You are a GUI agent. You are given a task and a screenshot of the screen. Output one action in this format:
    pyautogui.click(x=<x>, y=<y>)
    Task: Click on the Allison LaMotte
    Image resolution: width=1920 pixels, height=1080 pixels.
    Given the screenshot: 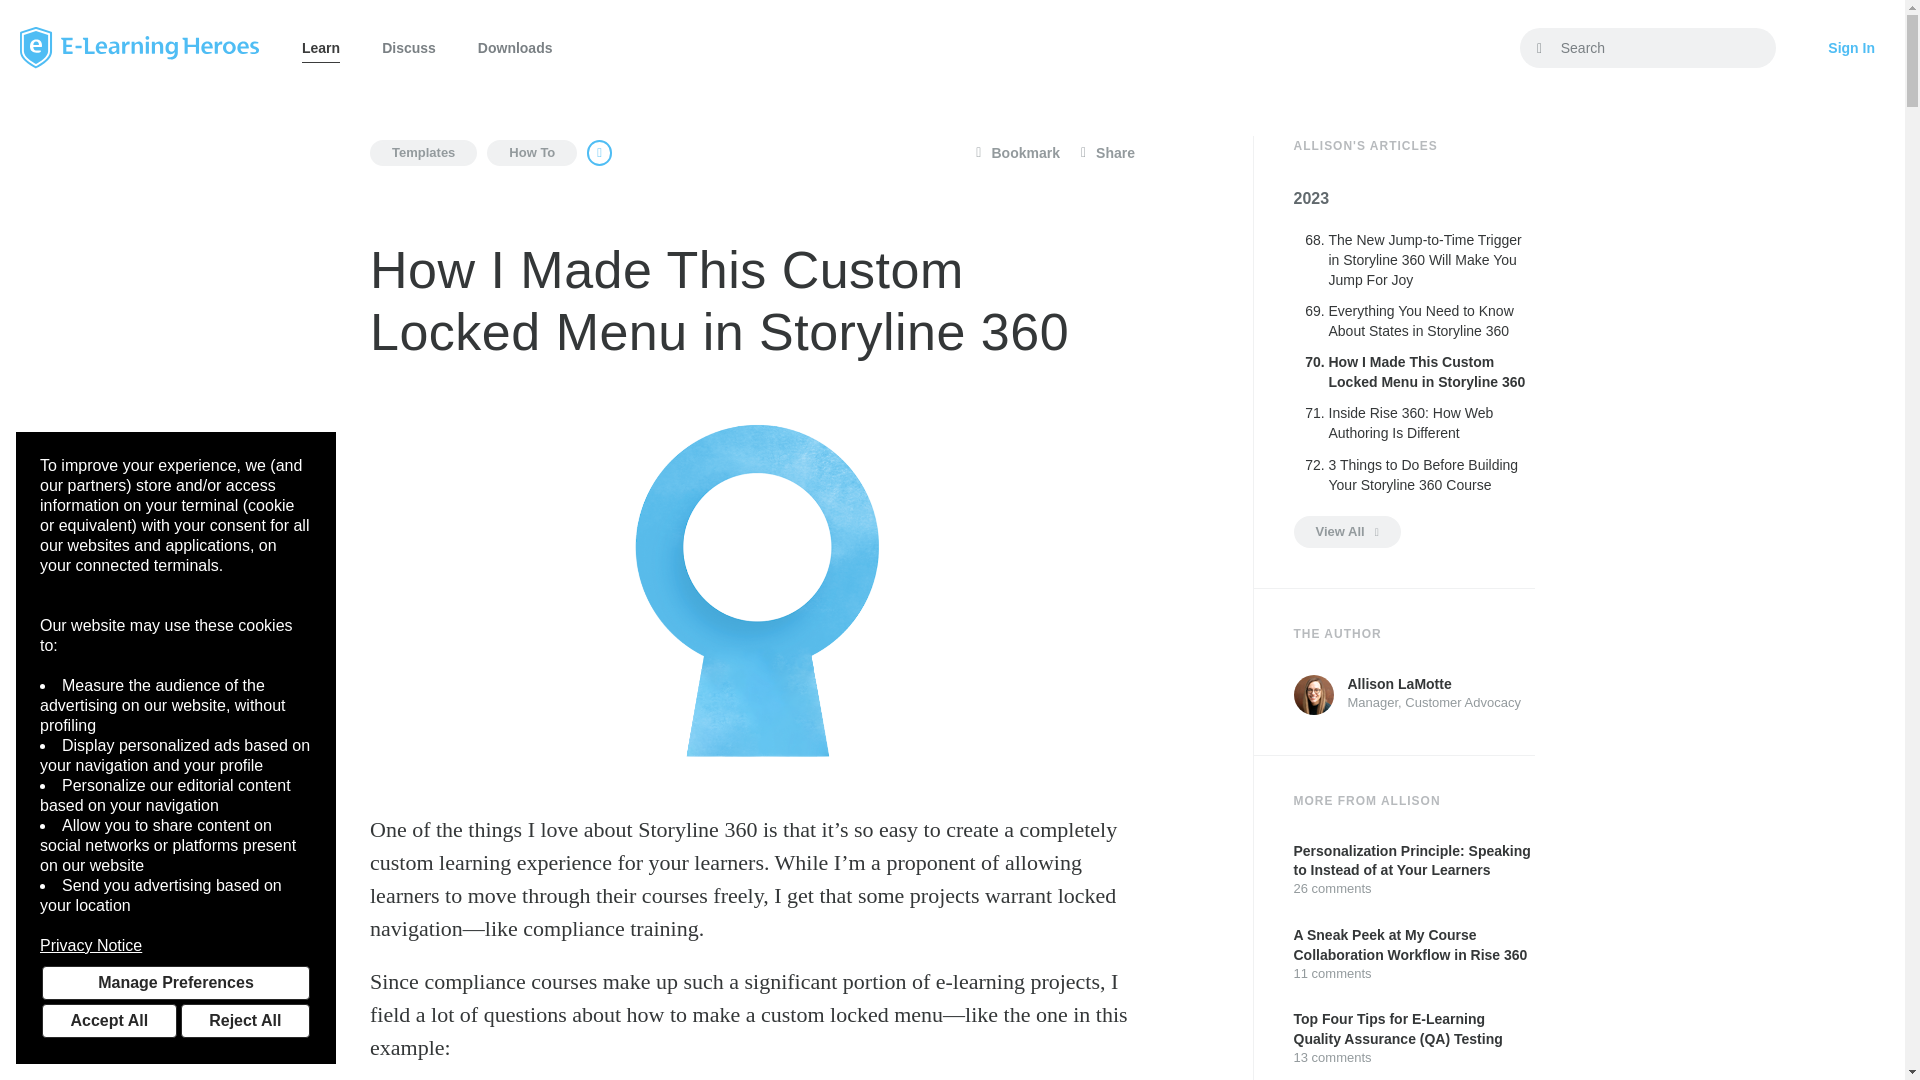 What is the action you would take?
    pyautogui.click(x=1314, y=694)
    